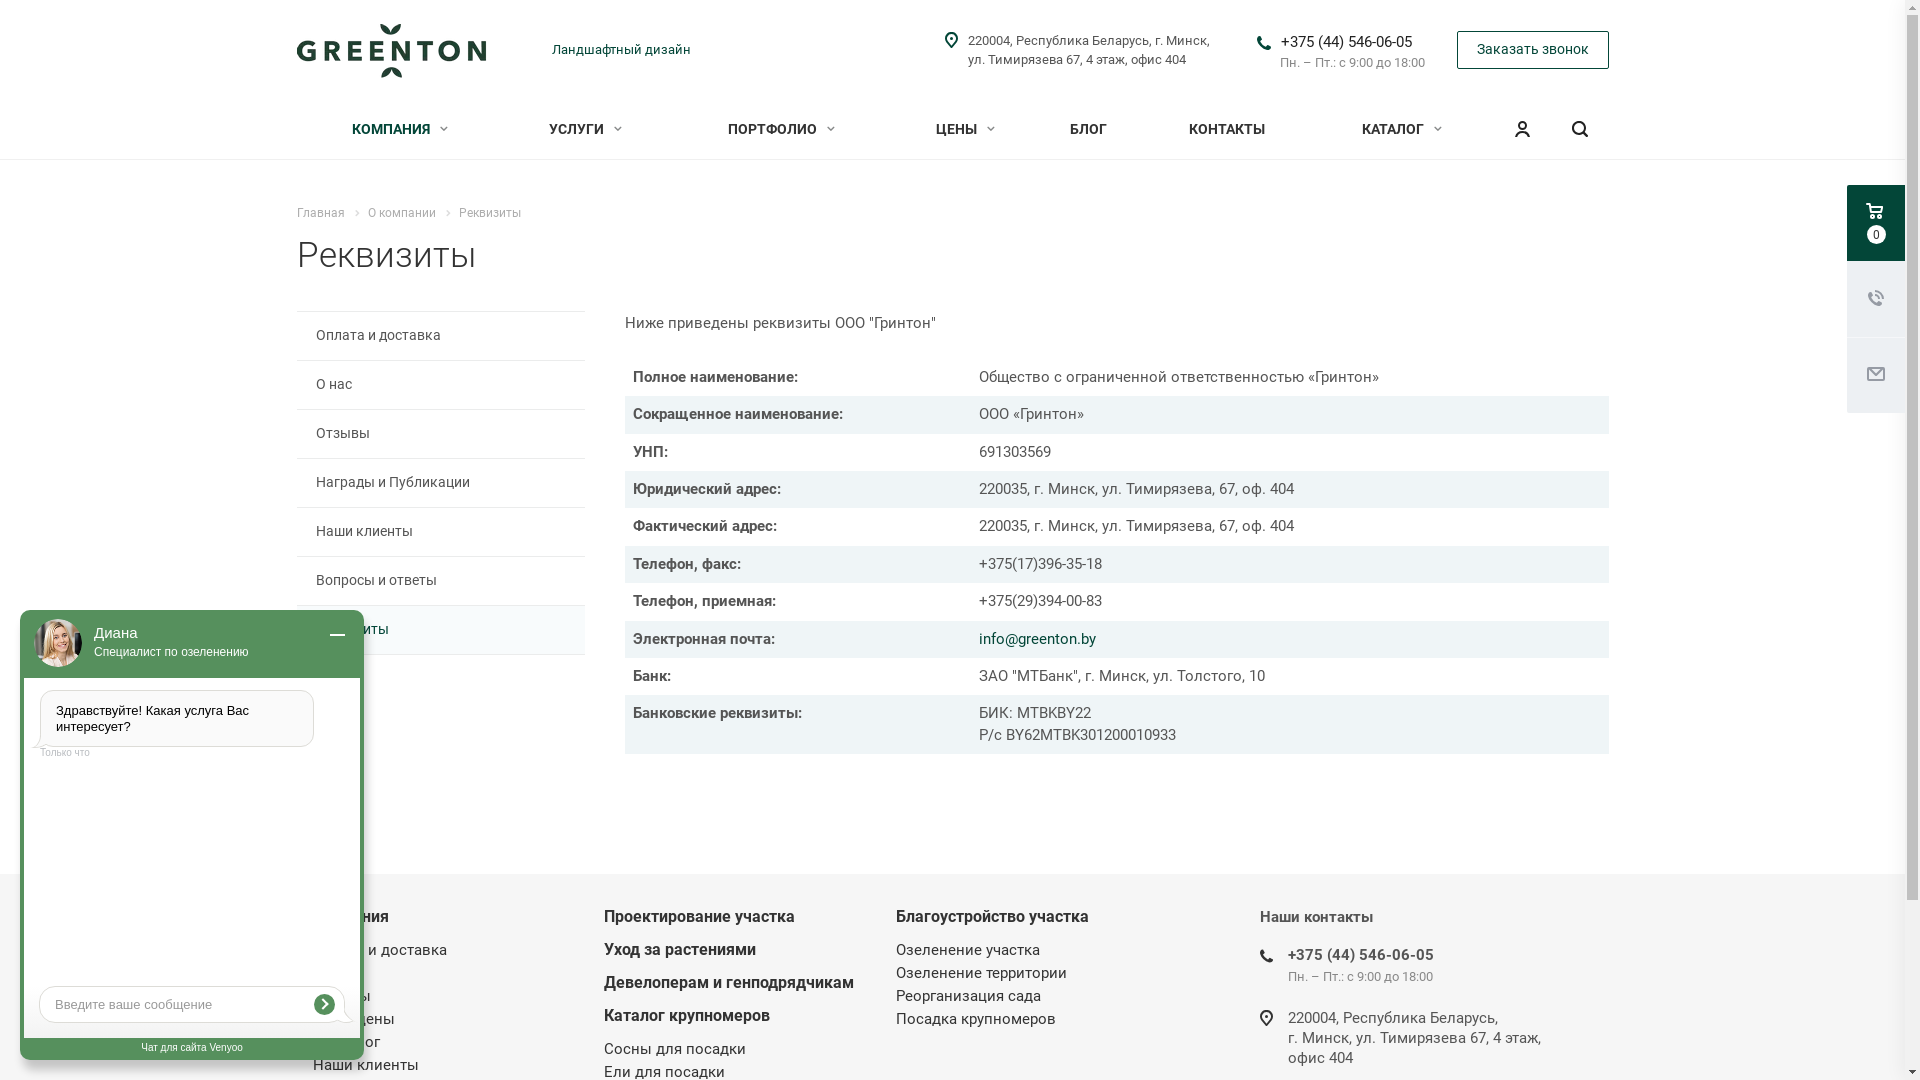 This screenshot has height=1080, width=1920. I want to click on +375 (44) 546-06-05, so click(1361, 955).